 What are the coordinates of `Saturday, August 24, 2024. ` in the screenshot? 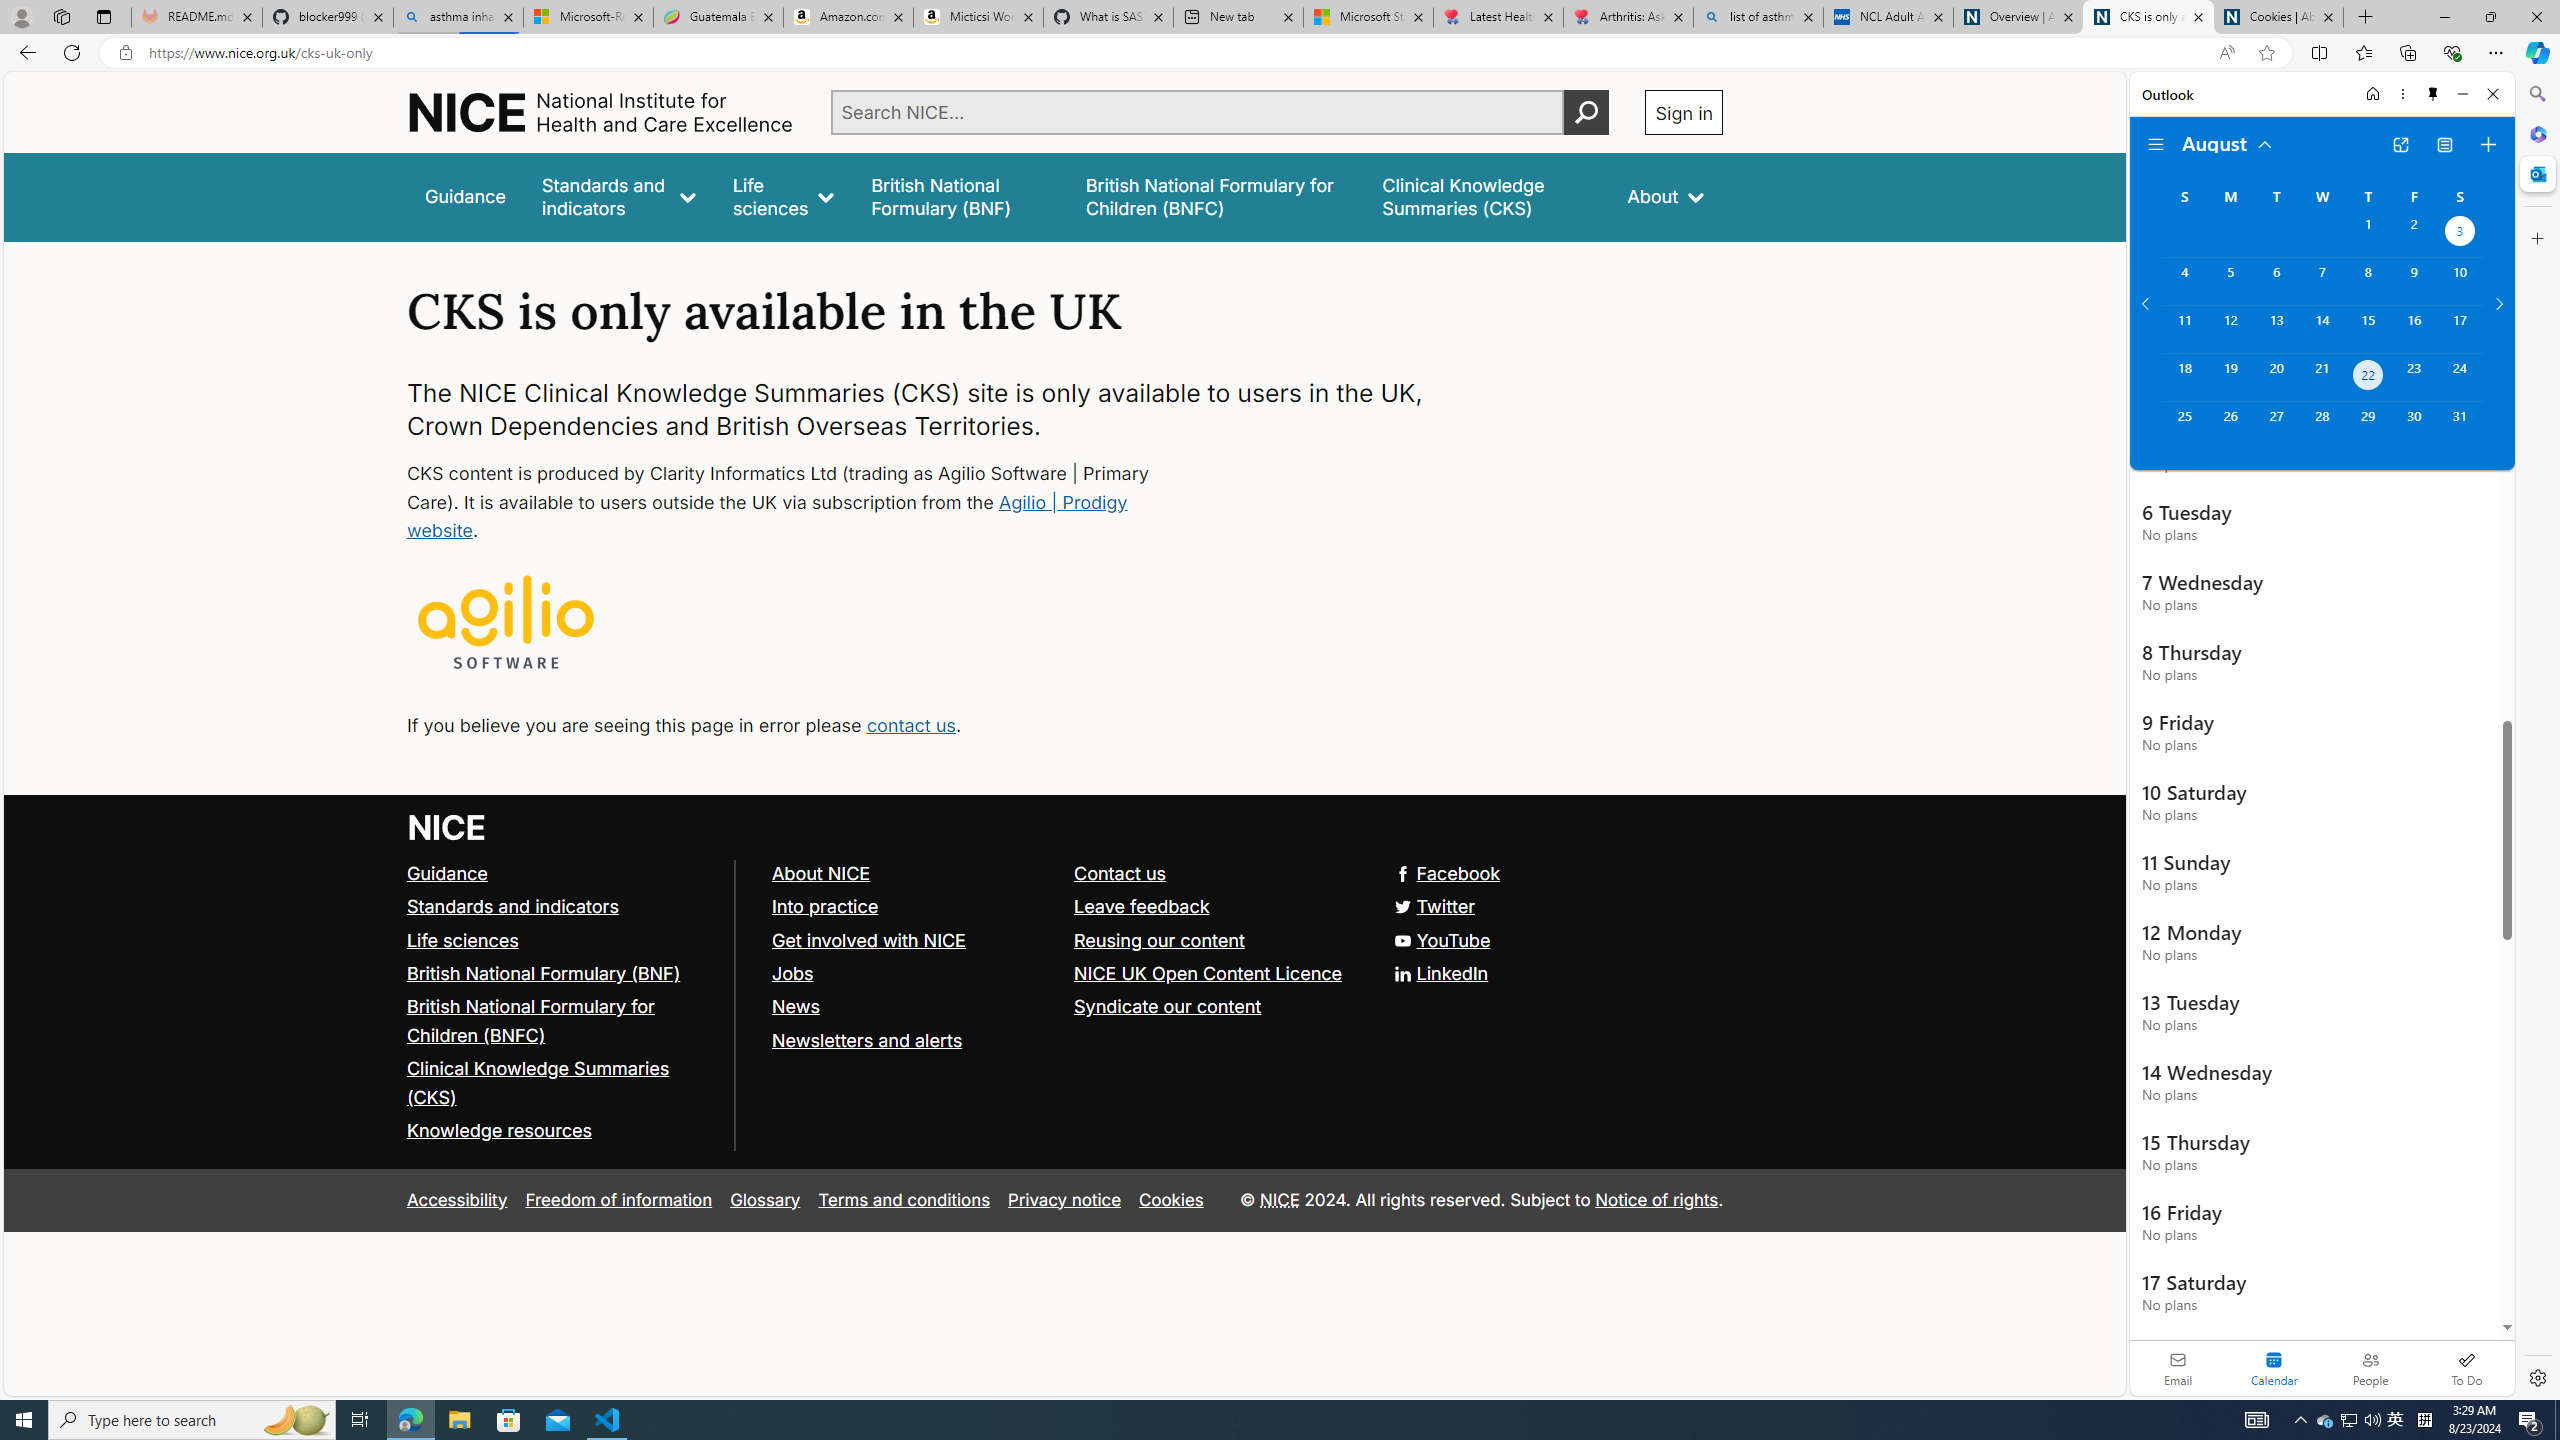 It's located at (2460, 377).